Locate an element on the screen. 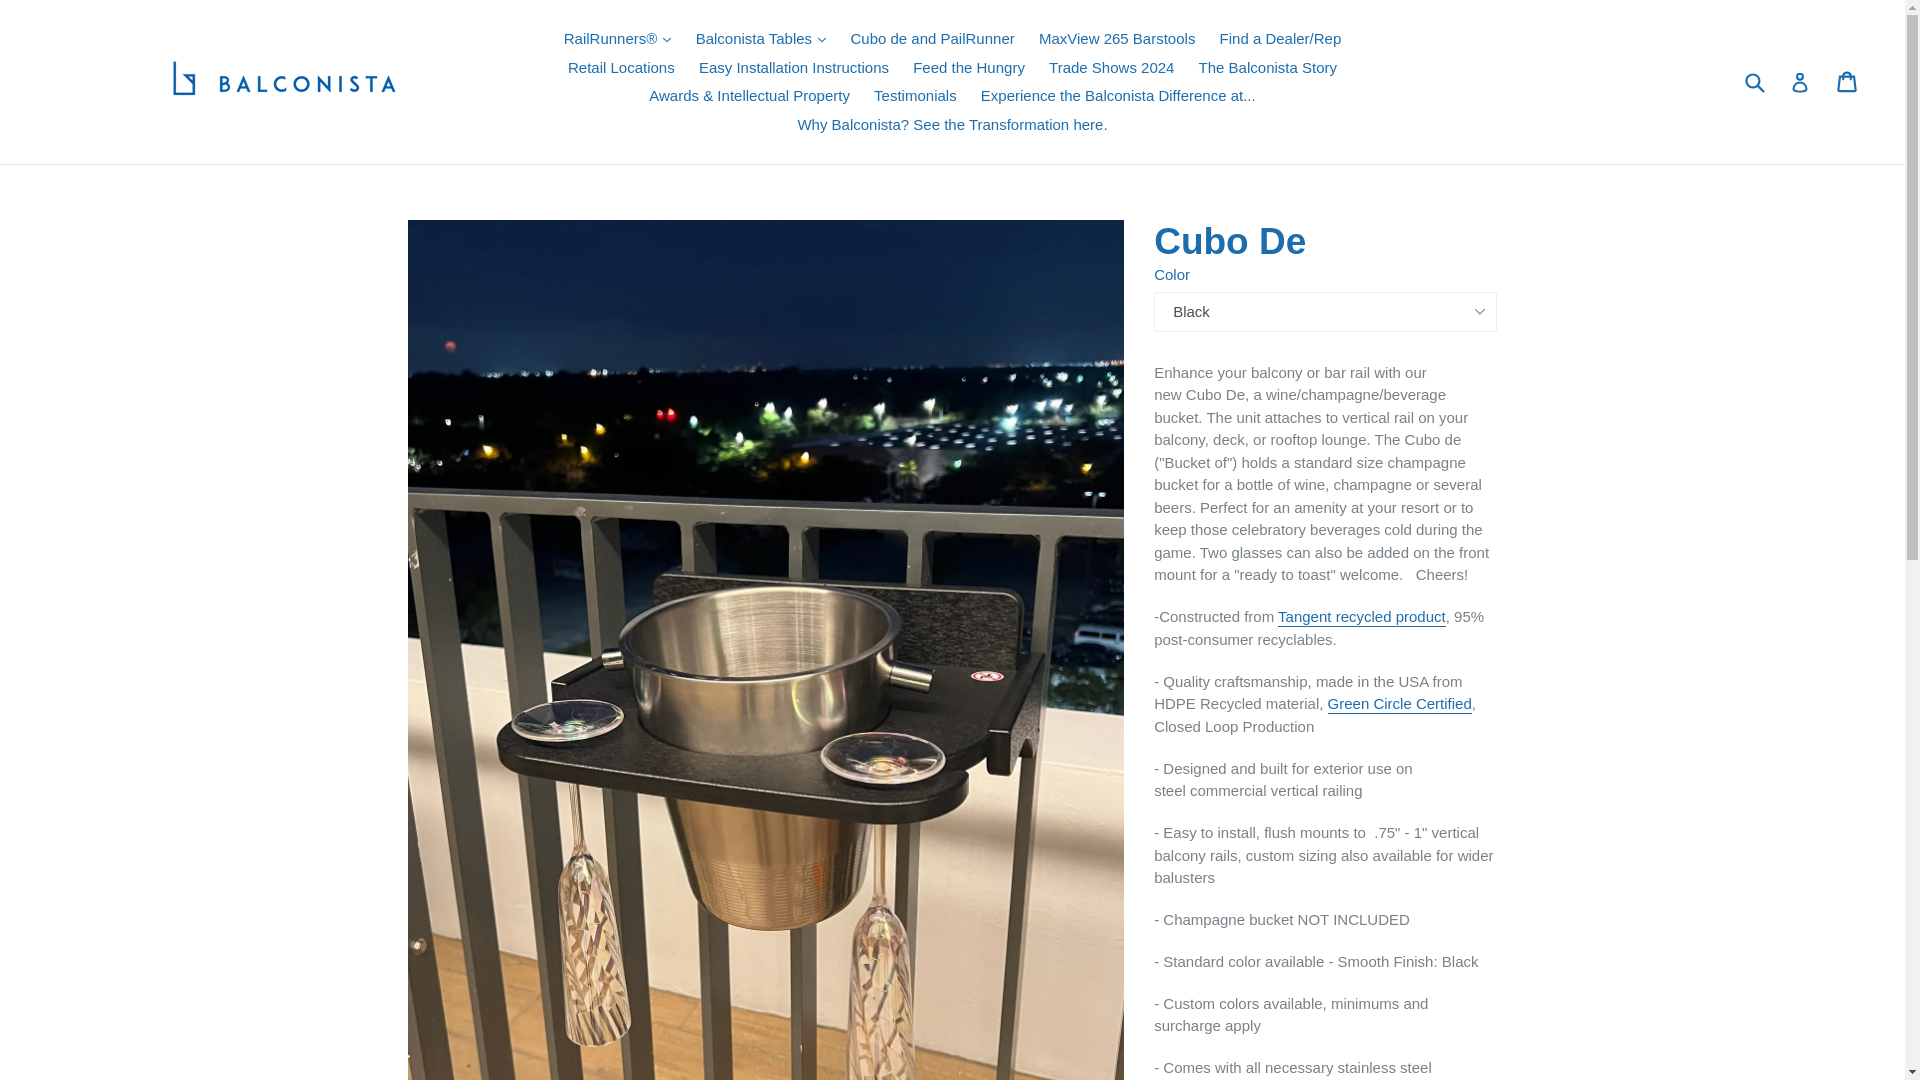 This screenshot has height=1080, width=1920. MaxView 265 Barstools is located at coordinates (1117, 39).